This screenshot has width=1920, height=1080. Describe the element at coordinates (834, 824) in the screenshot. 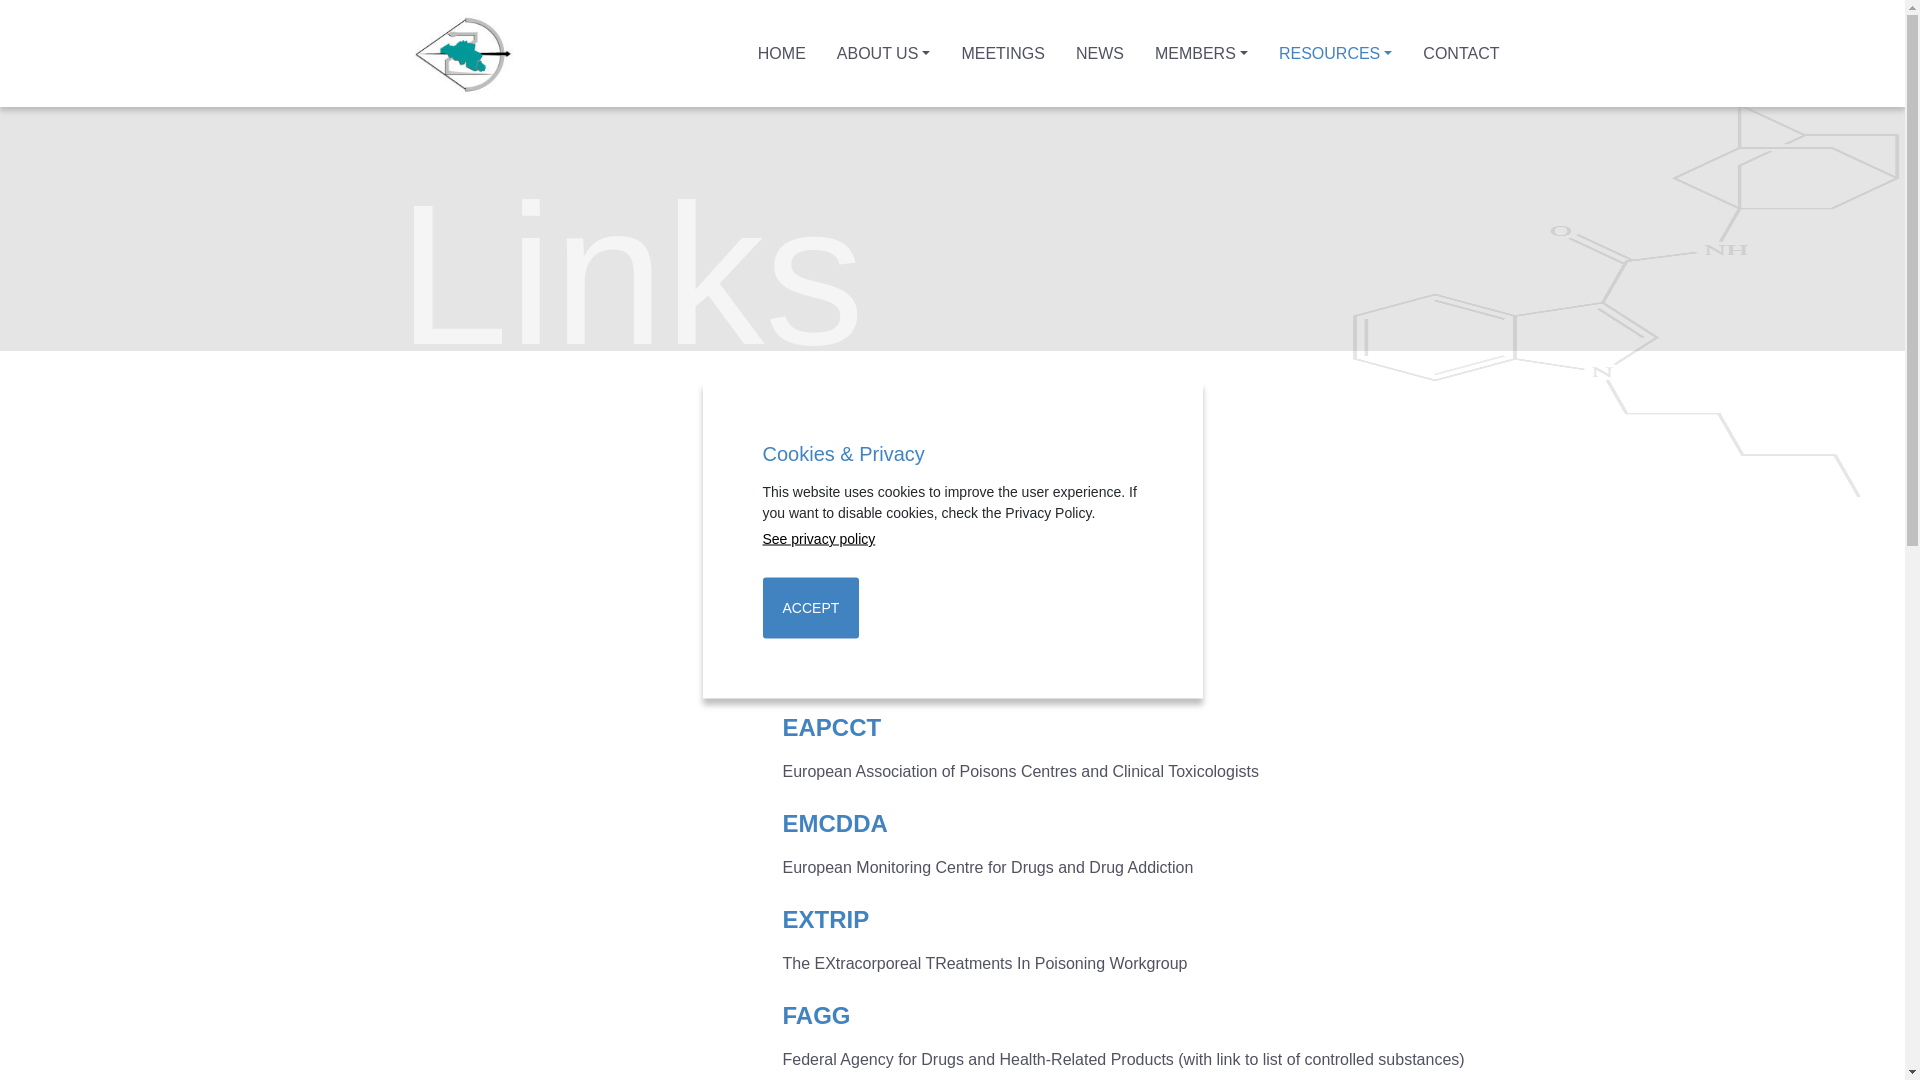

I see `EMCDDA` at that location.